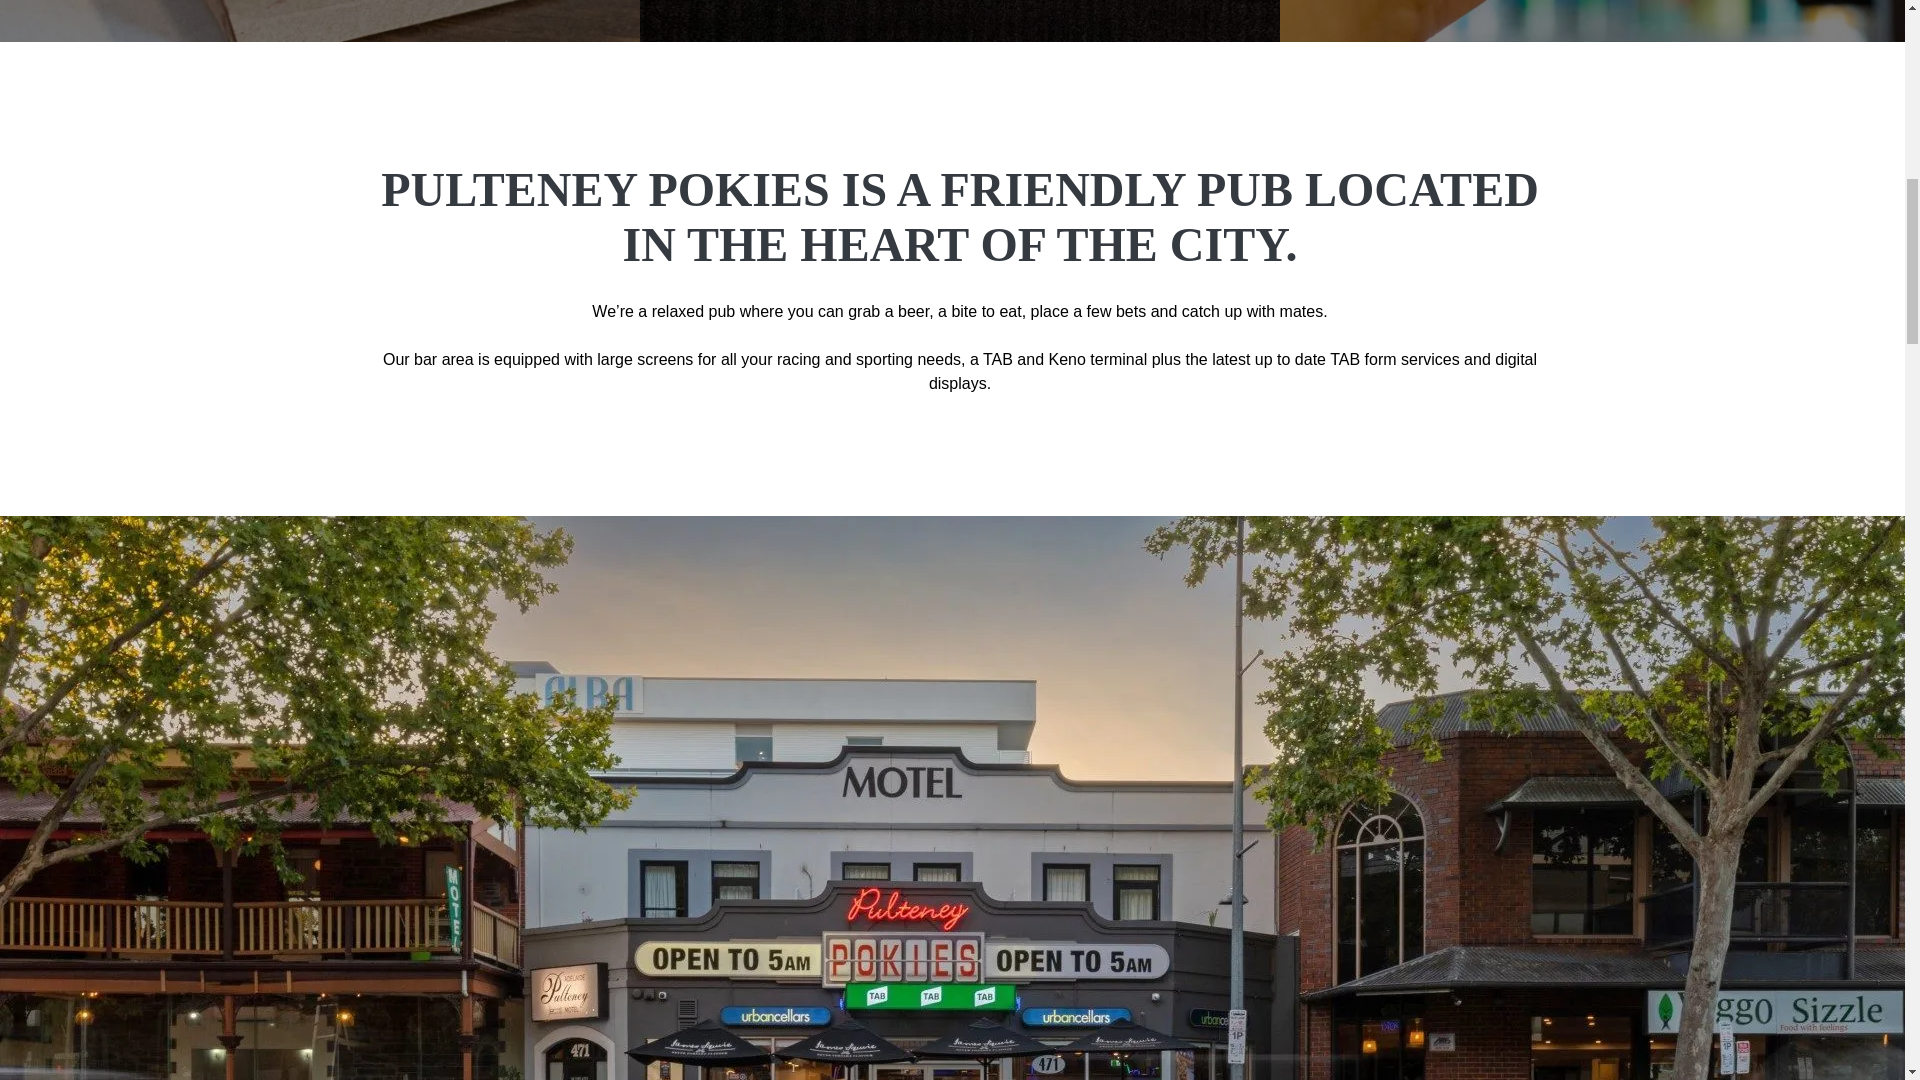 The width and height of the screenshot is (1920, 1080). I want to click on EAT, so click(320, 21).